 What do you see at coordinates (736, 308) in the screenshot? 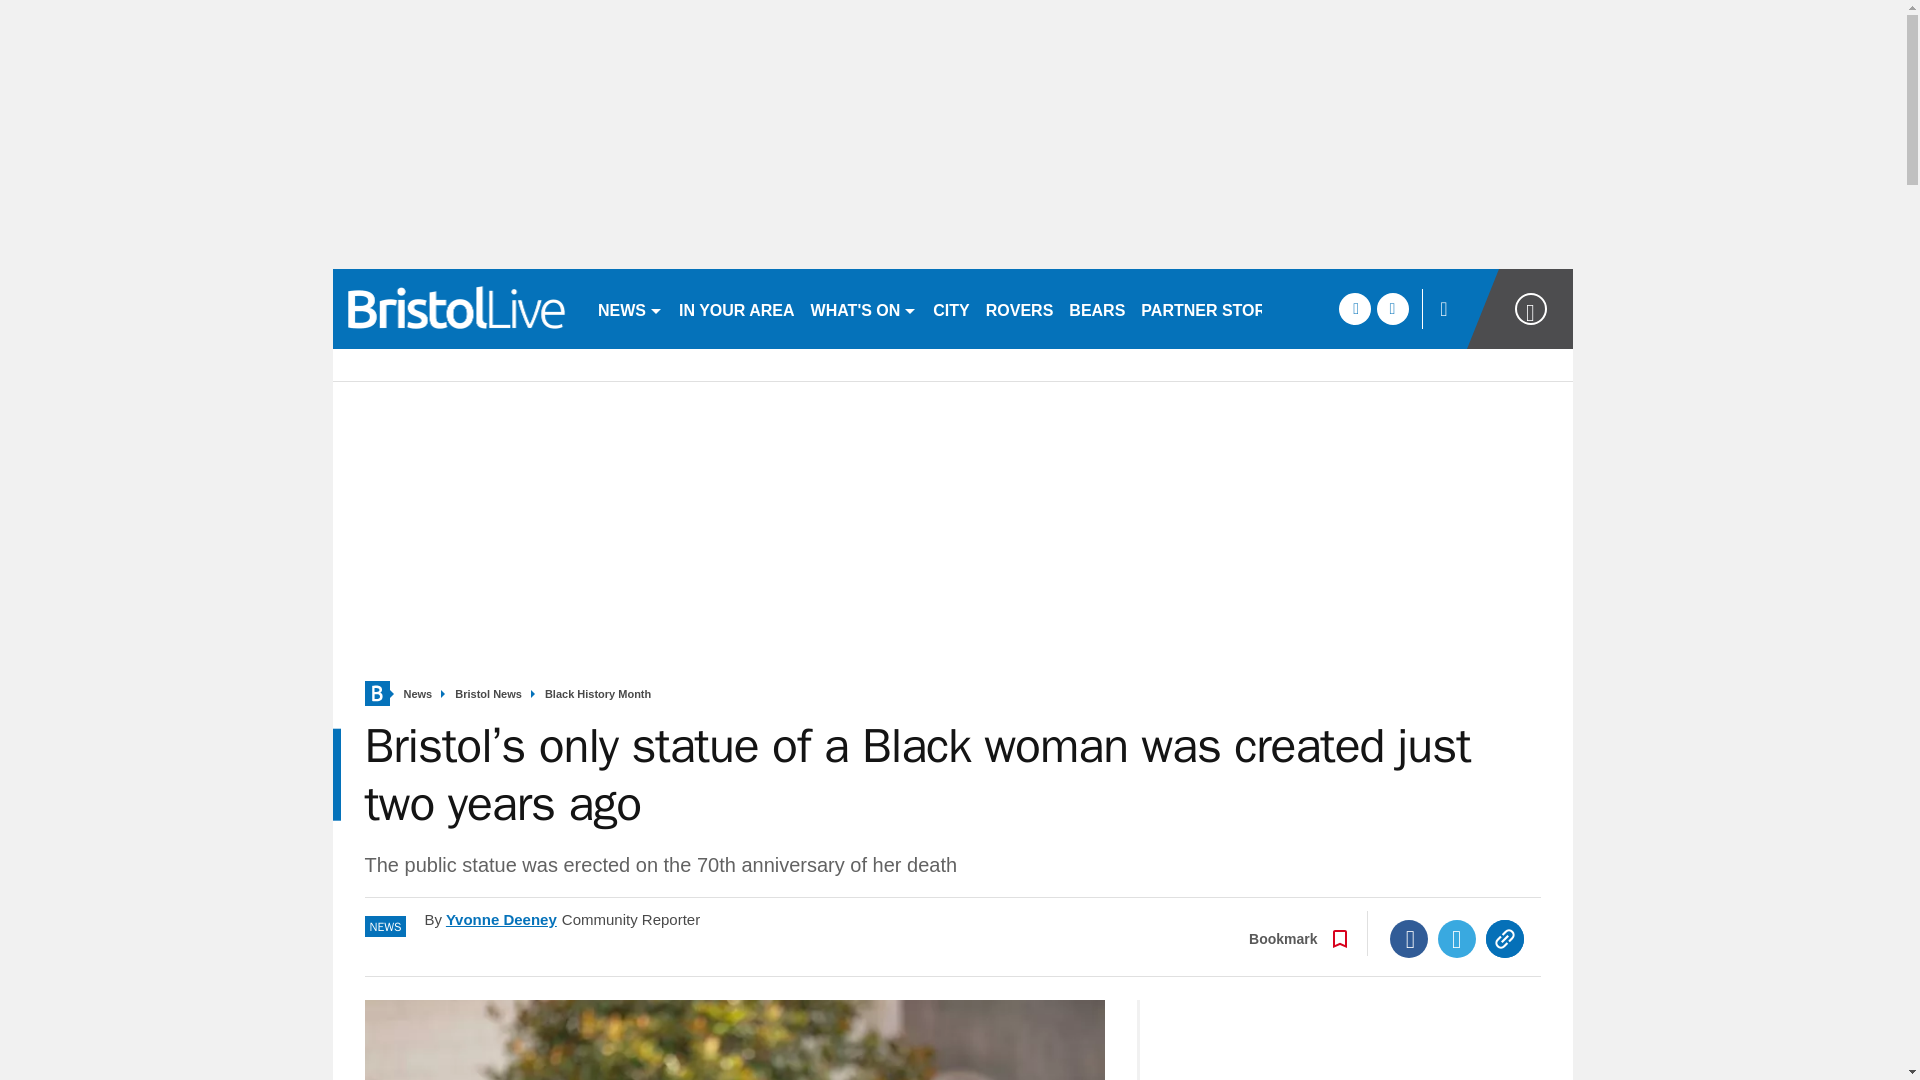
I see `IN YOUR AREA` at bounding box center [736, 308].